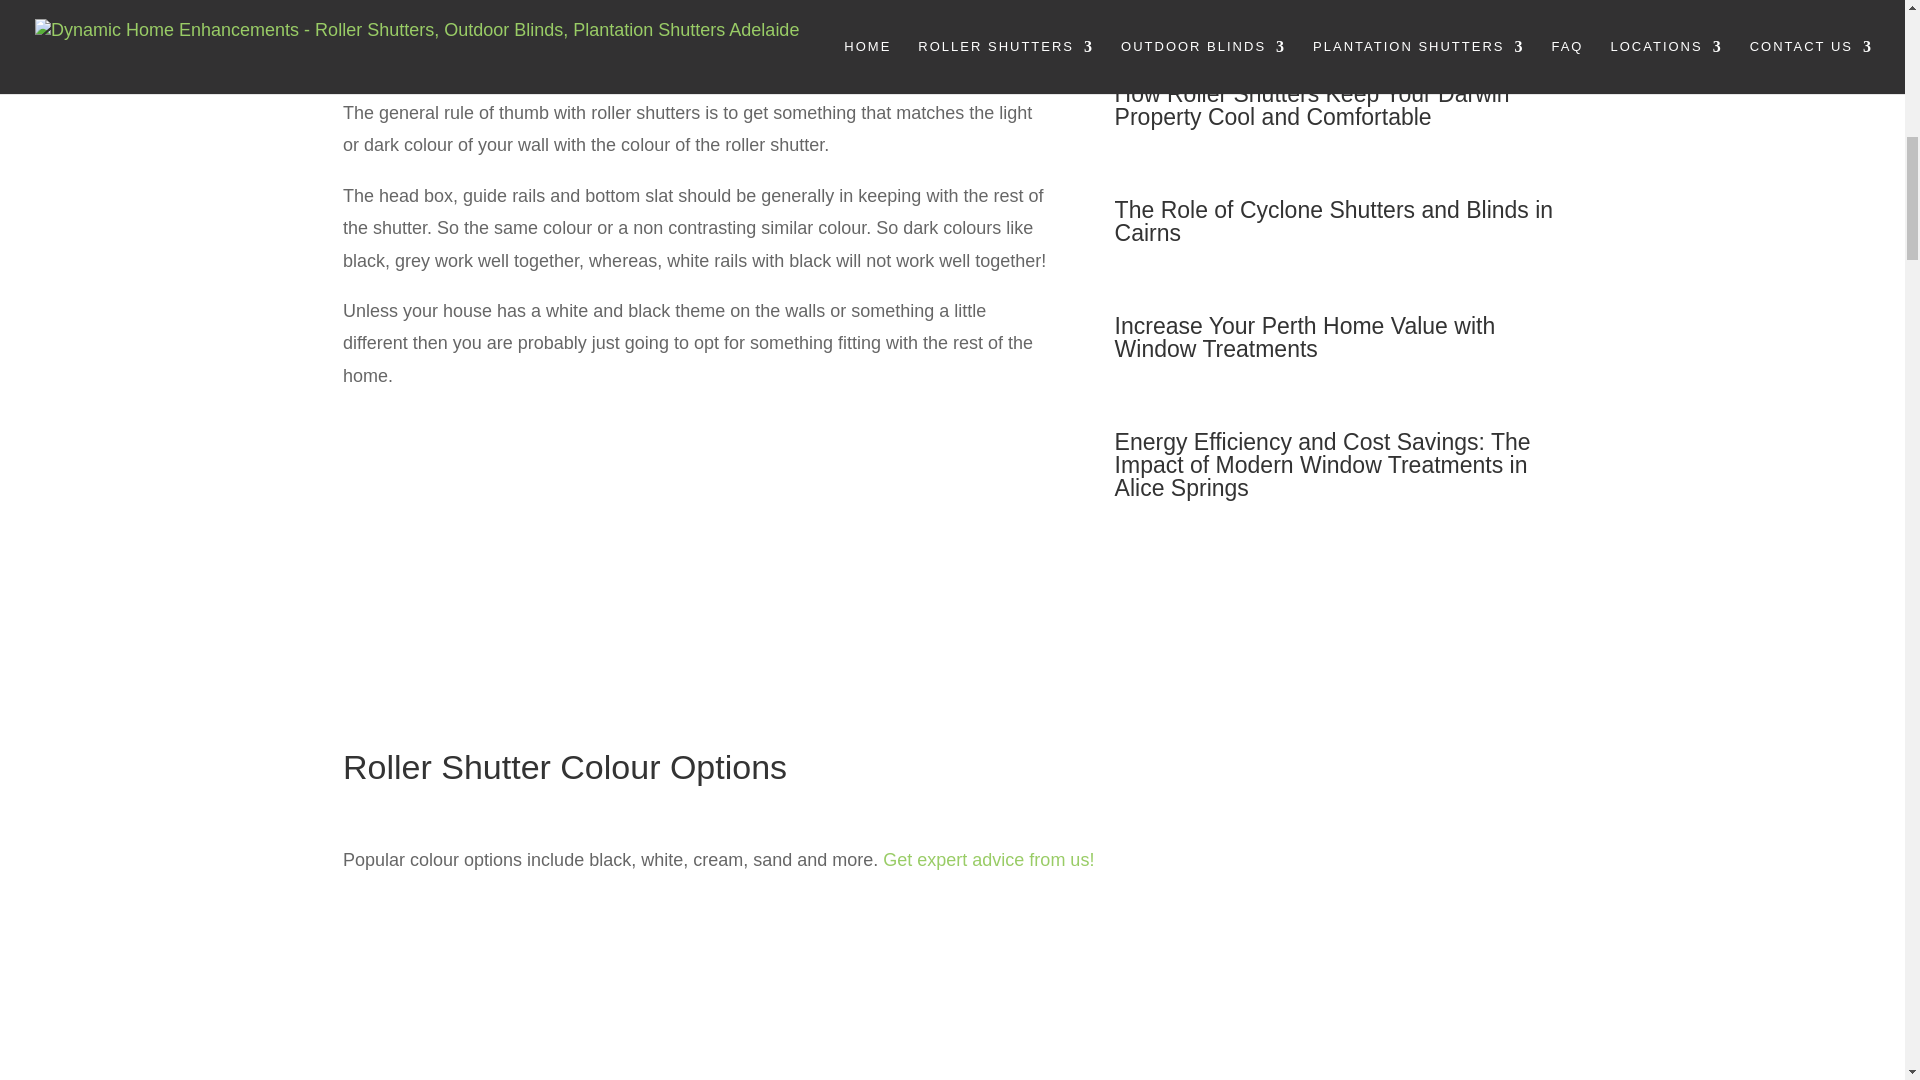 The image size is (1920, 1080). Describe the element at coordinates (630, 1008) in the screenshot. I see `Woodland Grey Roller Shutter` at that location.